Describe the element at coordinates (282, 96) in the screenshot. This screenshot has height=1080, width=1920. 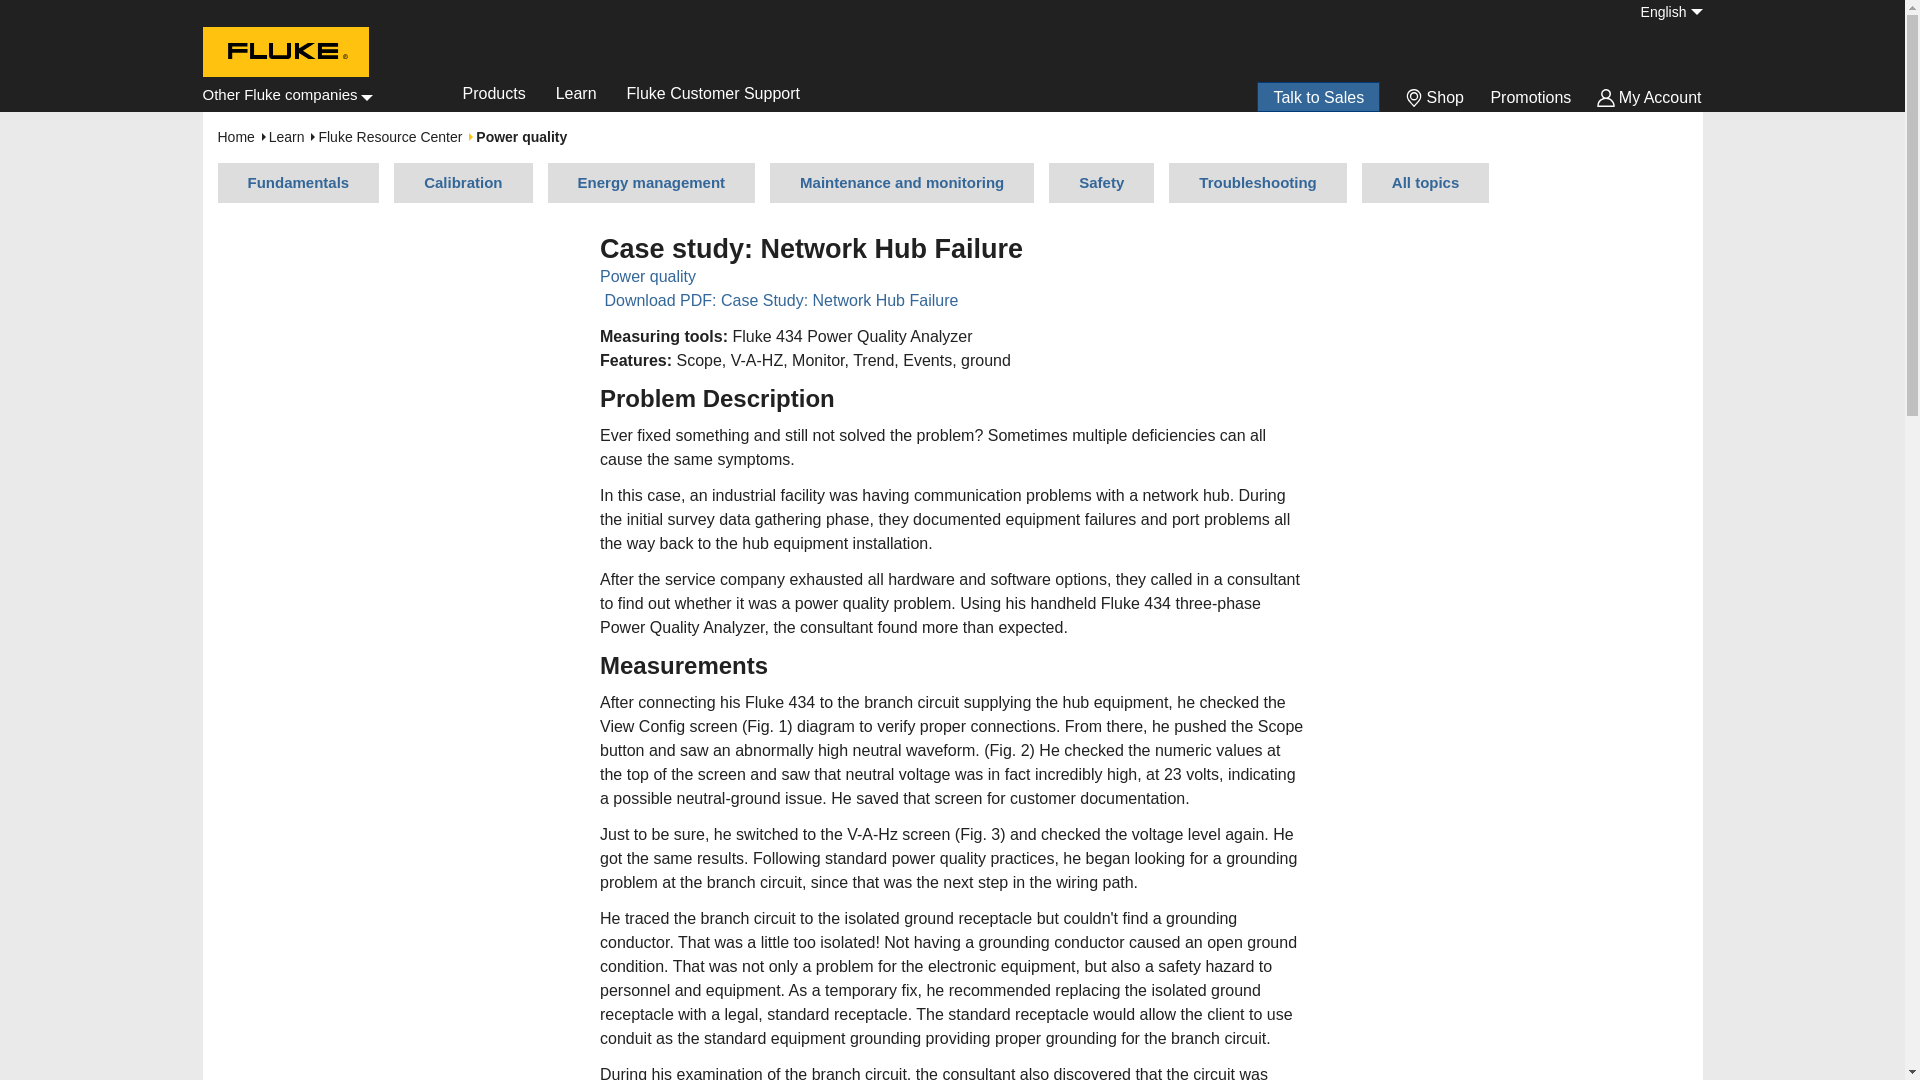
I see `Home` at that location.